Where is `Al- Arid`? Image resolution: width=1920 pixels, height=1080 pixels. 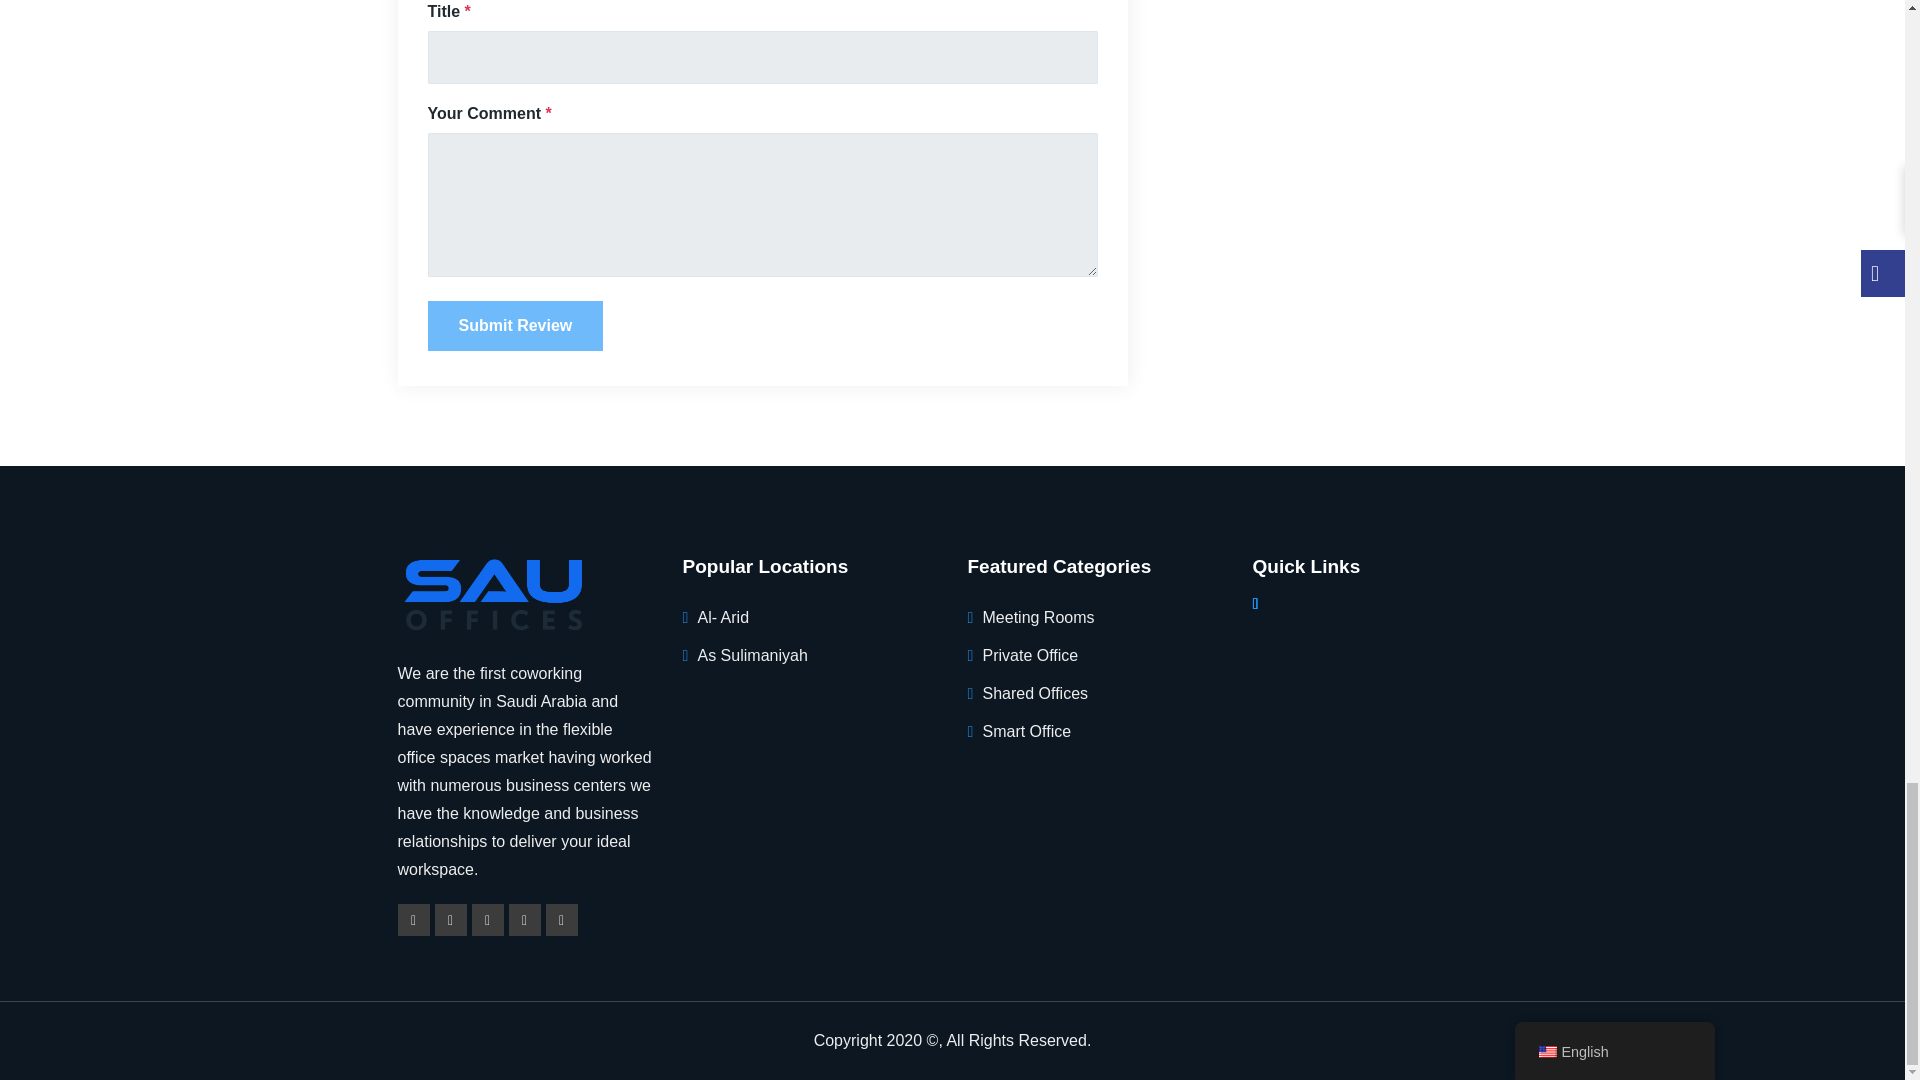
Al- Arid is located at coordinates (724, 618).